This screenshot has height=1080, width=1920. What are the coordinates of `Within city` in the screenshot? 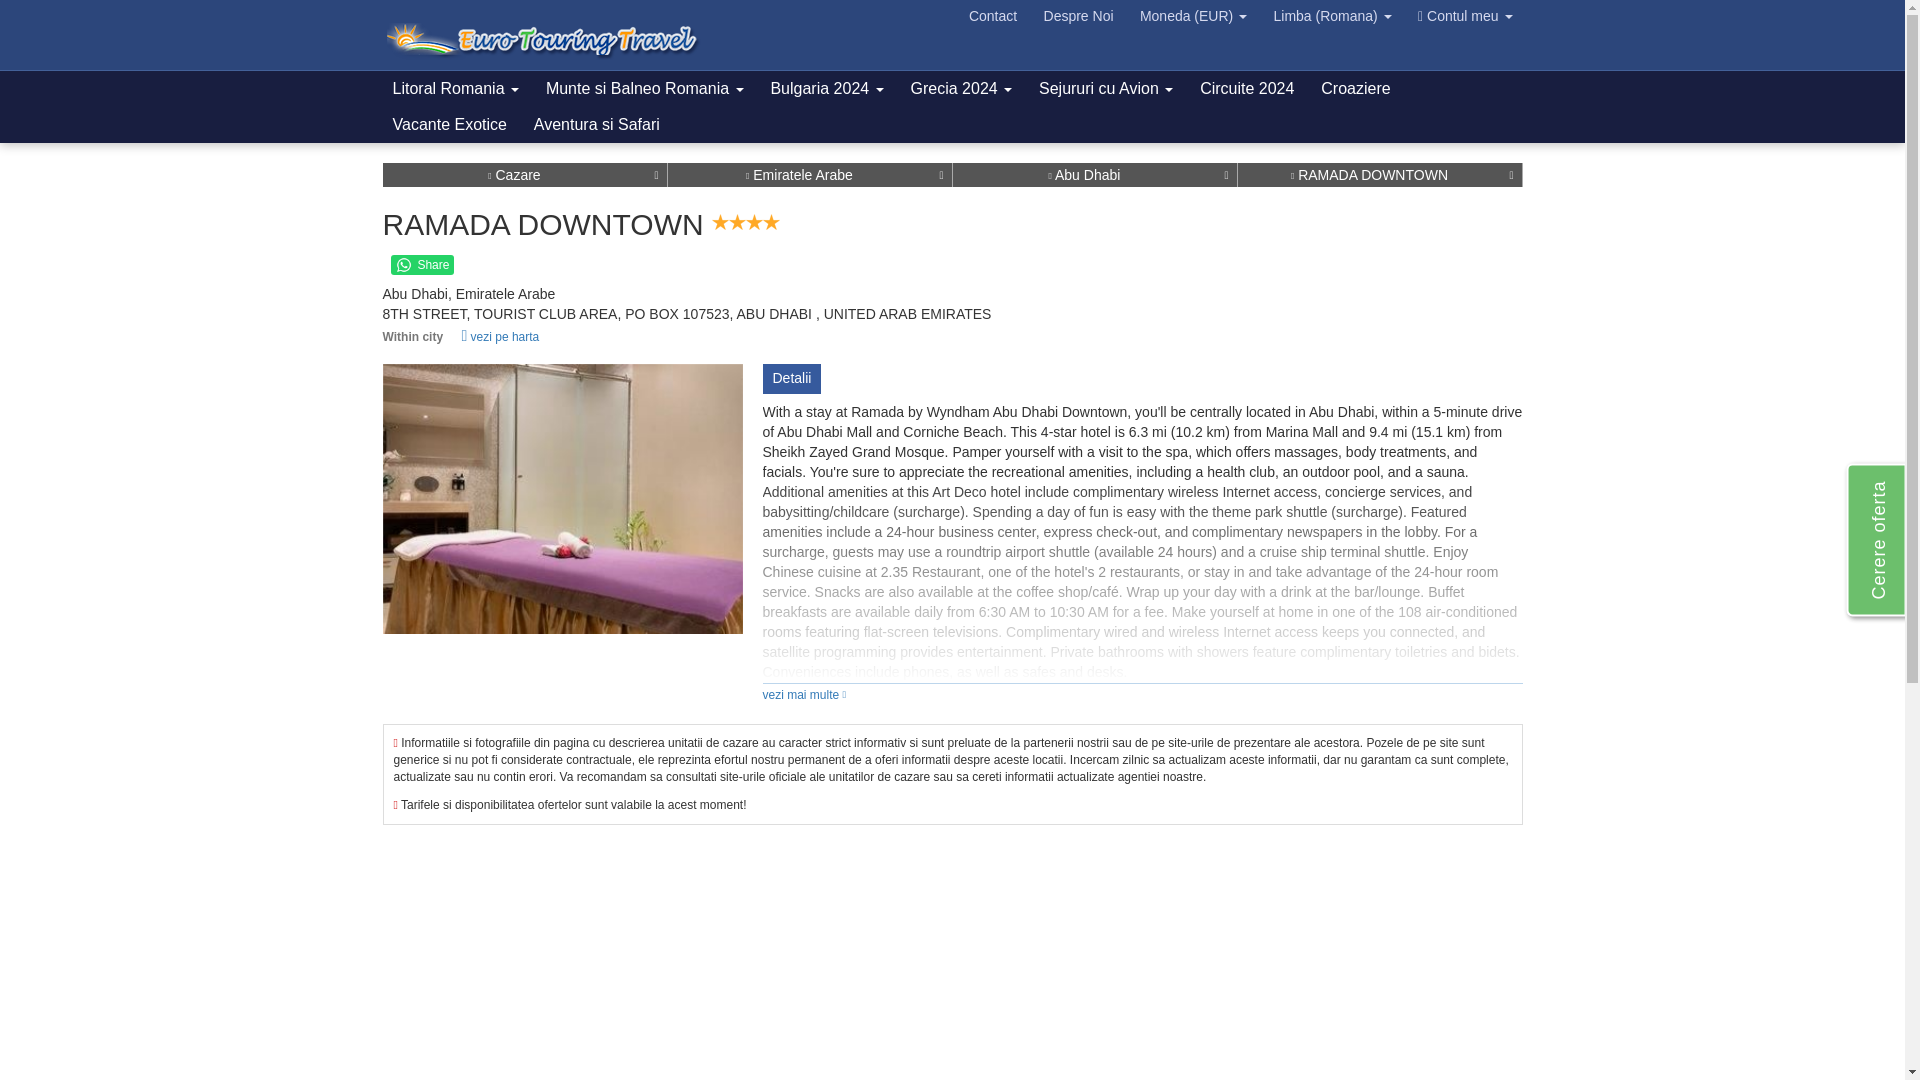 It's located at (757, 336).